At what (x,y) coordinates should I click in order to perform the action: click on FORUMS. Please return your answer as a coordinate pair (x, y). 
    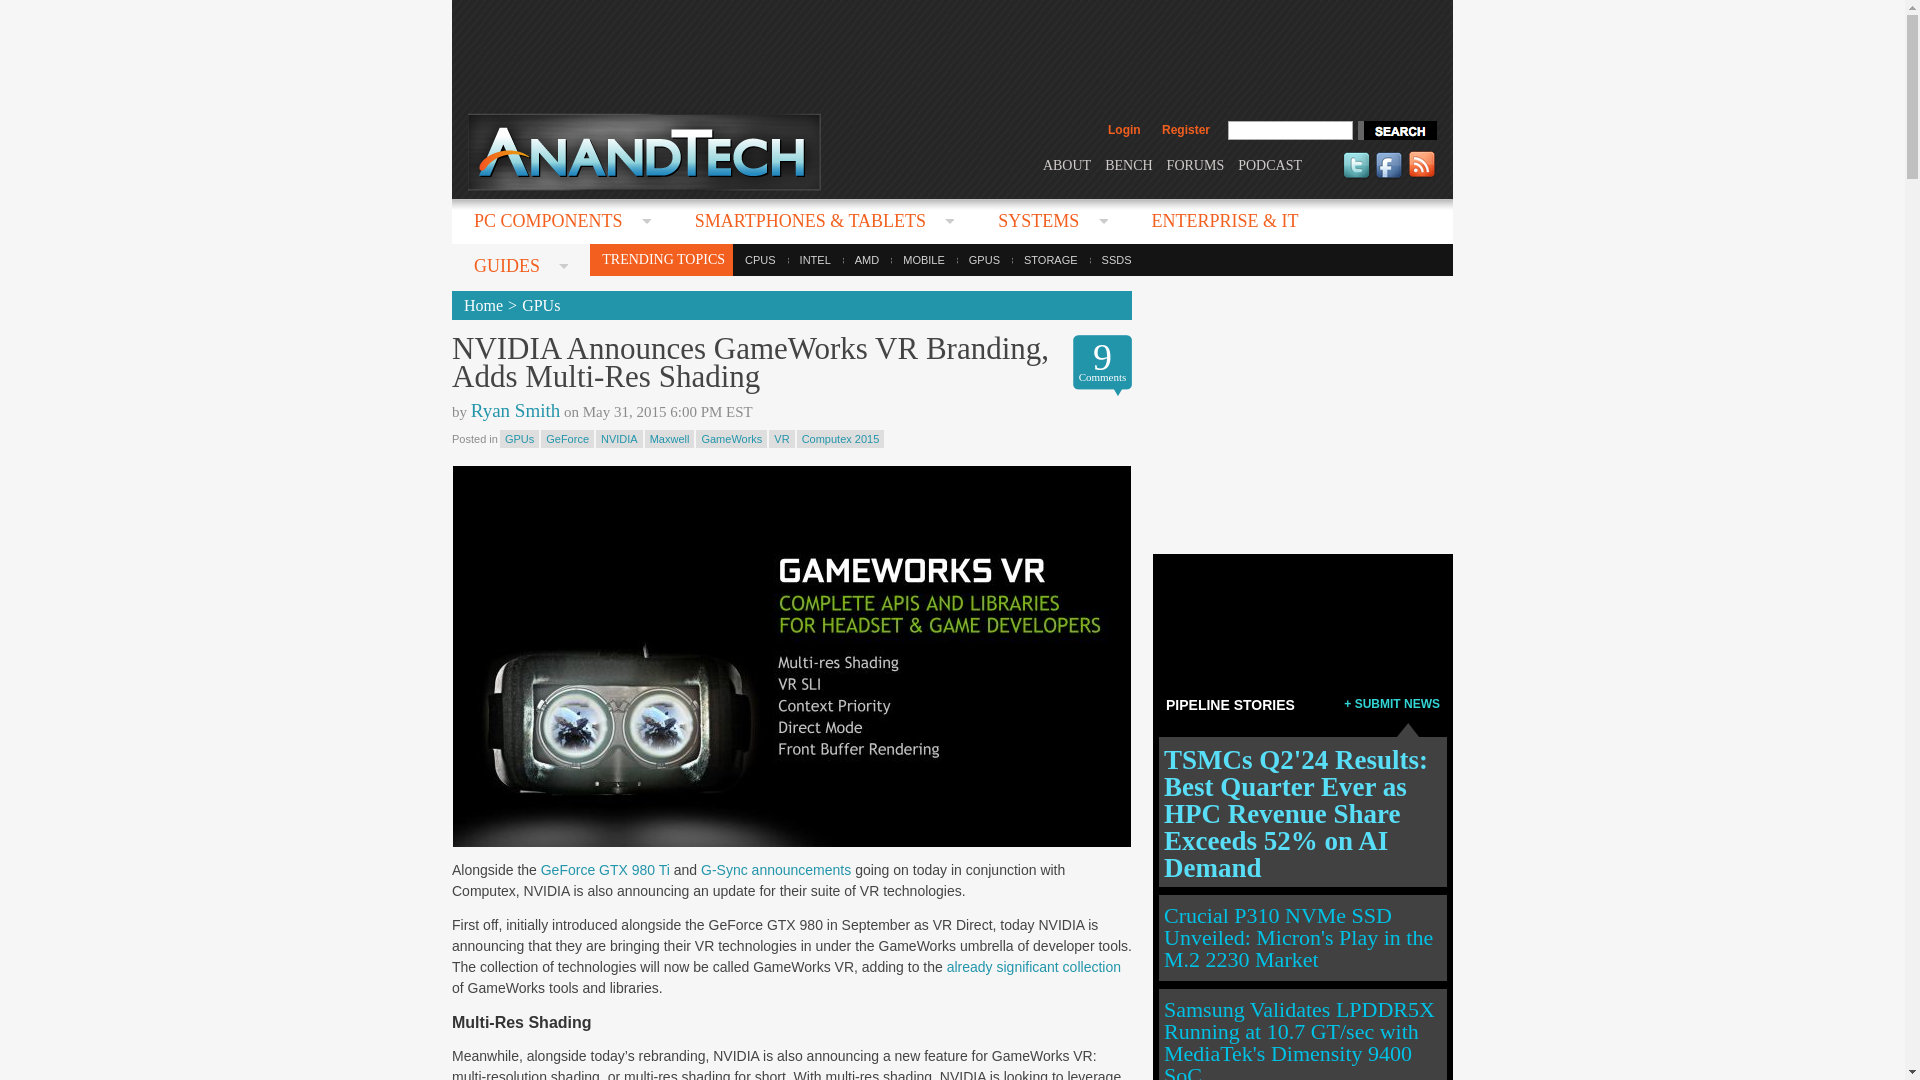
    Looking at the image, I should click on (1196, 164).